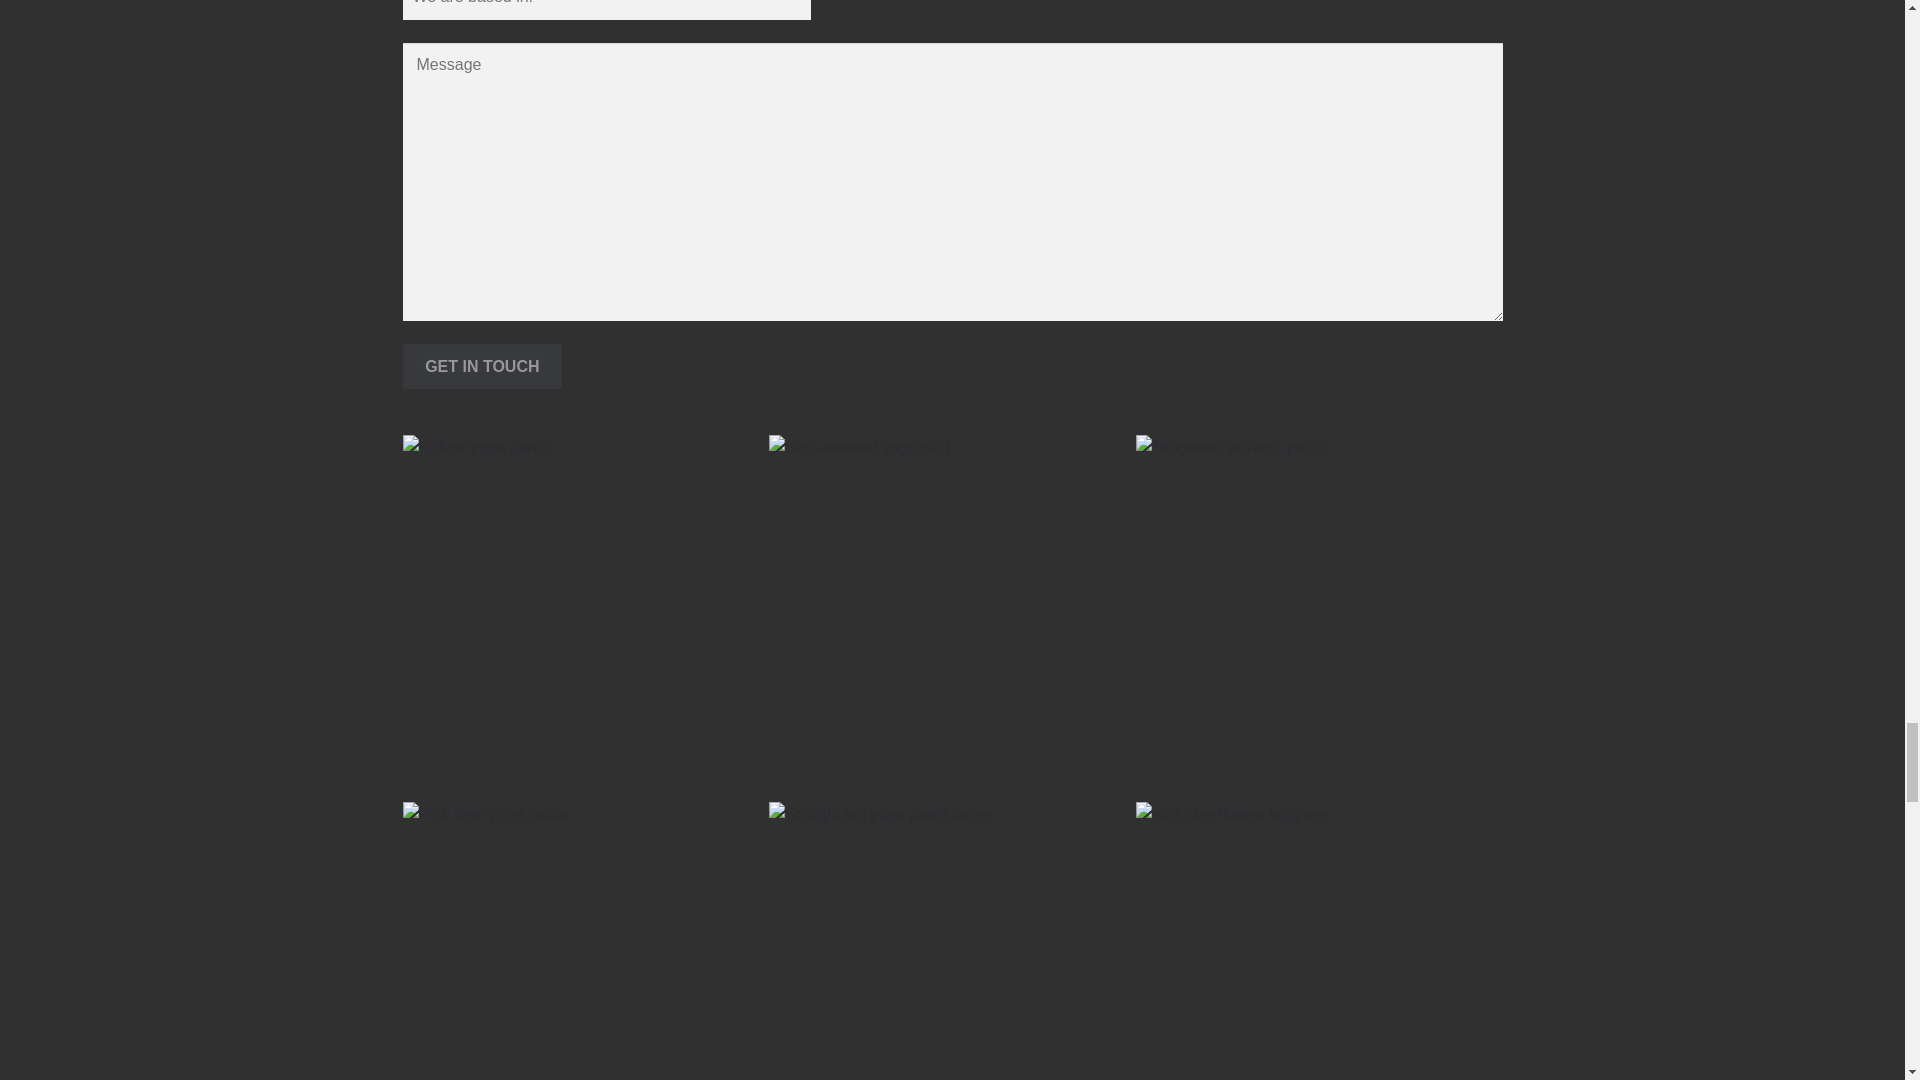  Describe the element at coordinates (482, 366) in the screenshot. I see `GET IN TOUCH` at that location.